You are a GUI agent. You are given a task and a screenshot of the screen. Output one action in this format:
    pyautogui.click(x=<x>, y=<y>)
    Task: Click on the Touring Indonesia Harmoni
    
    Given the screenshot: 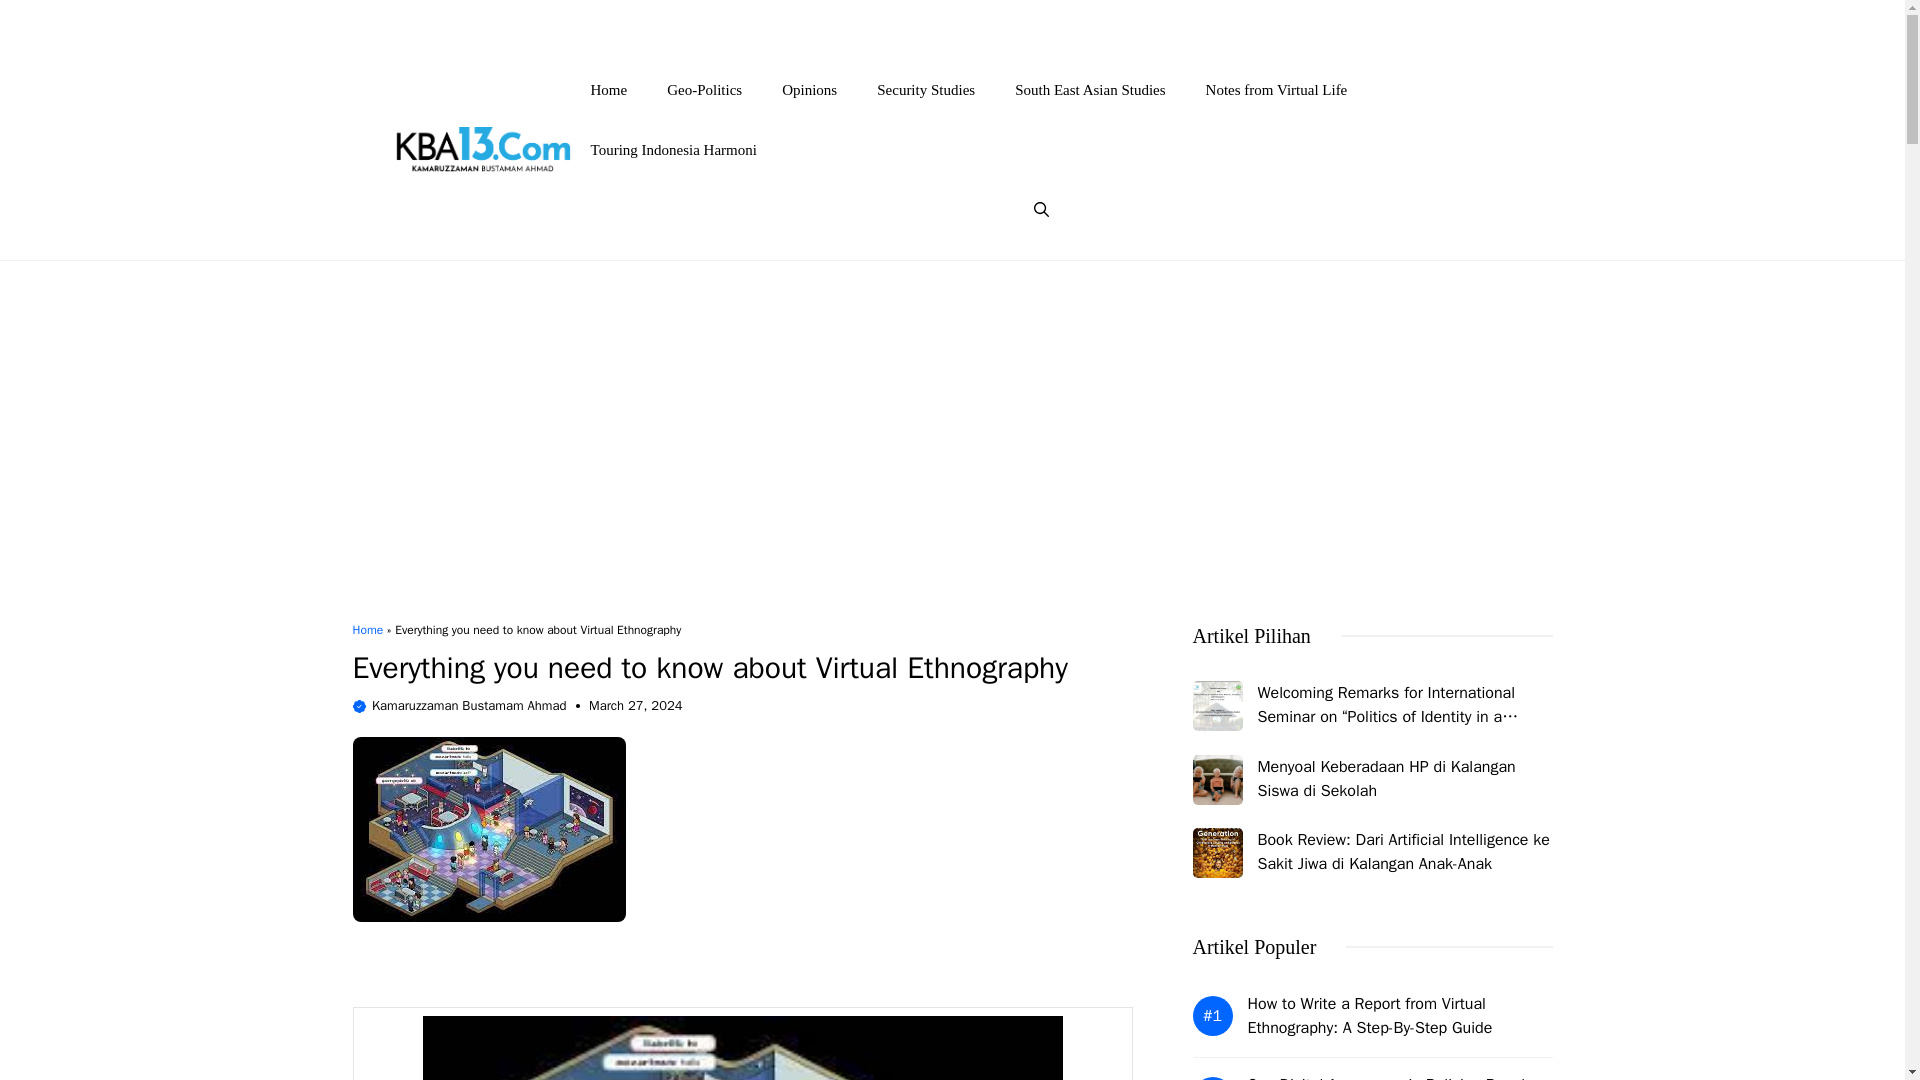 What is the action you would take?
    pyautogui.click(x=674, y=150)
    